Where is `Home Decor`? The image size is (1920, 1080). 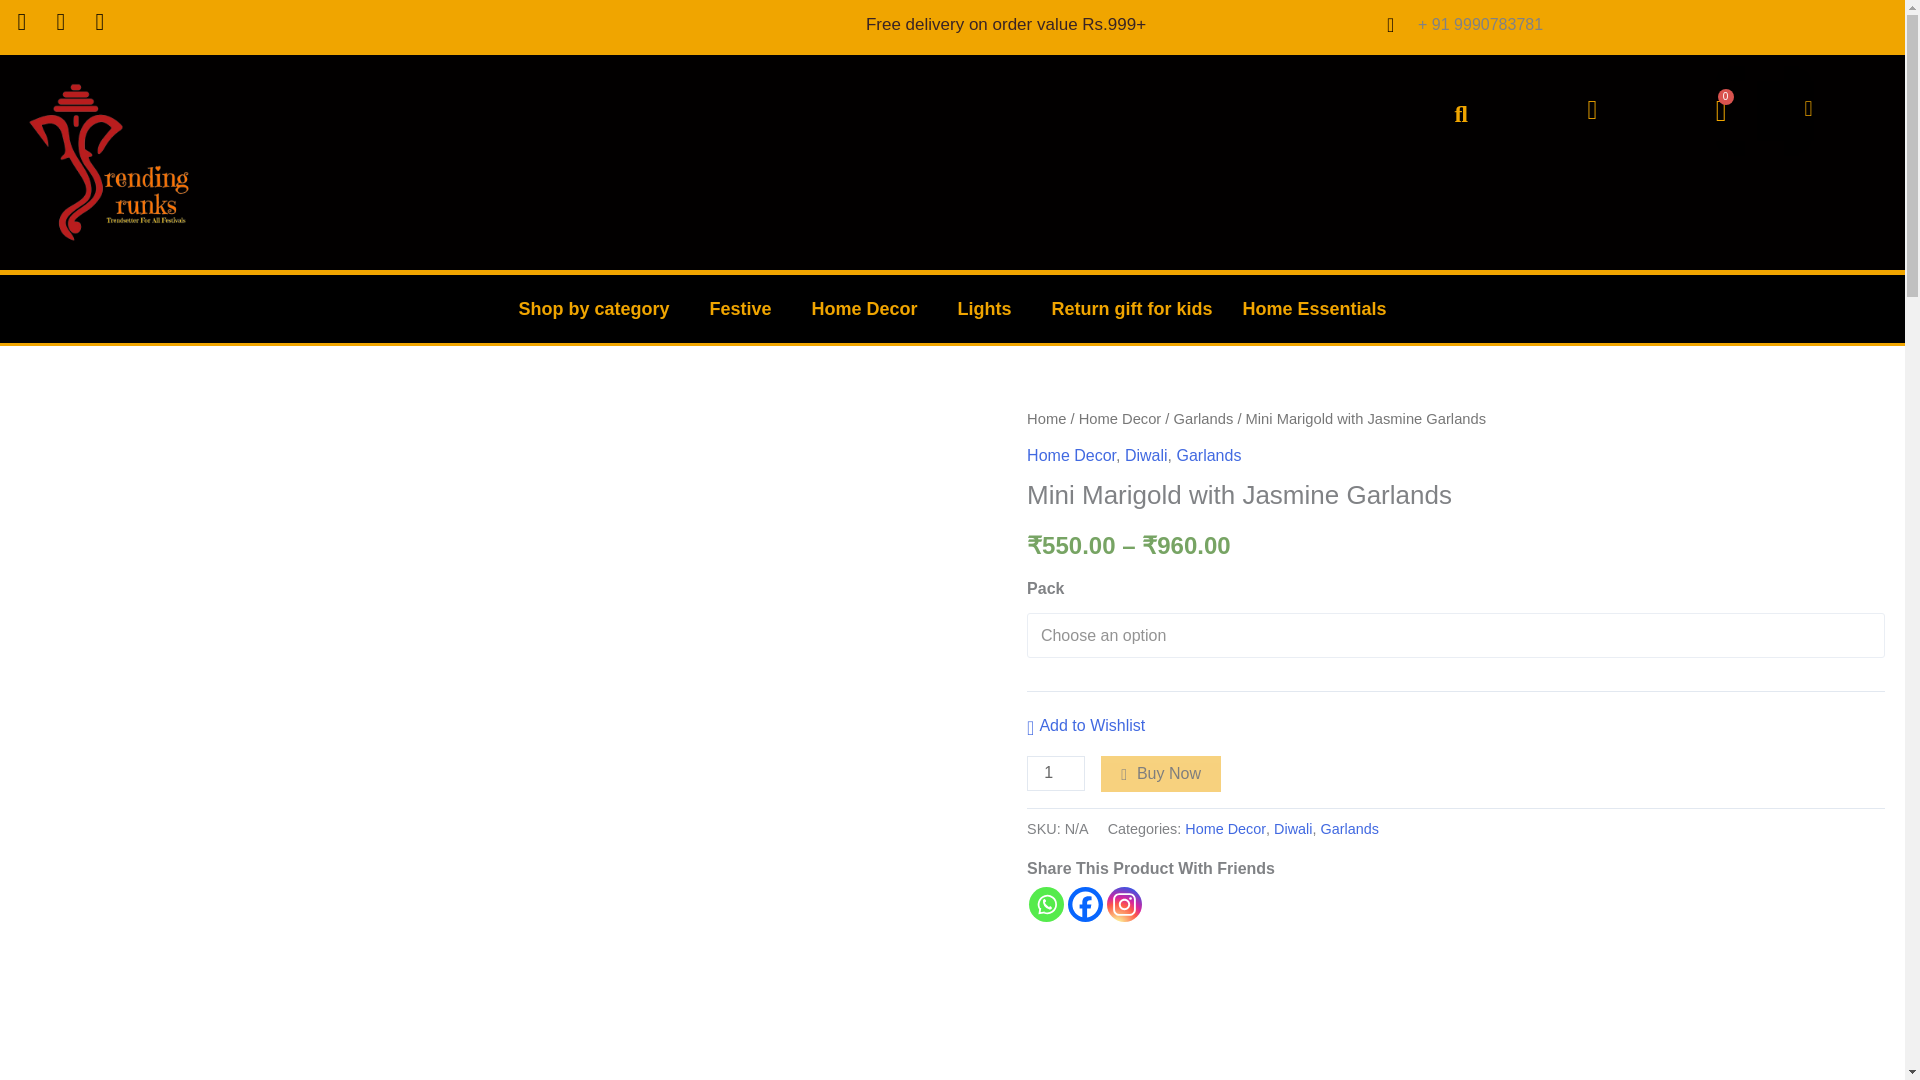 Home Decor is located at coordinates (869, 308).